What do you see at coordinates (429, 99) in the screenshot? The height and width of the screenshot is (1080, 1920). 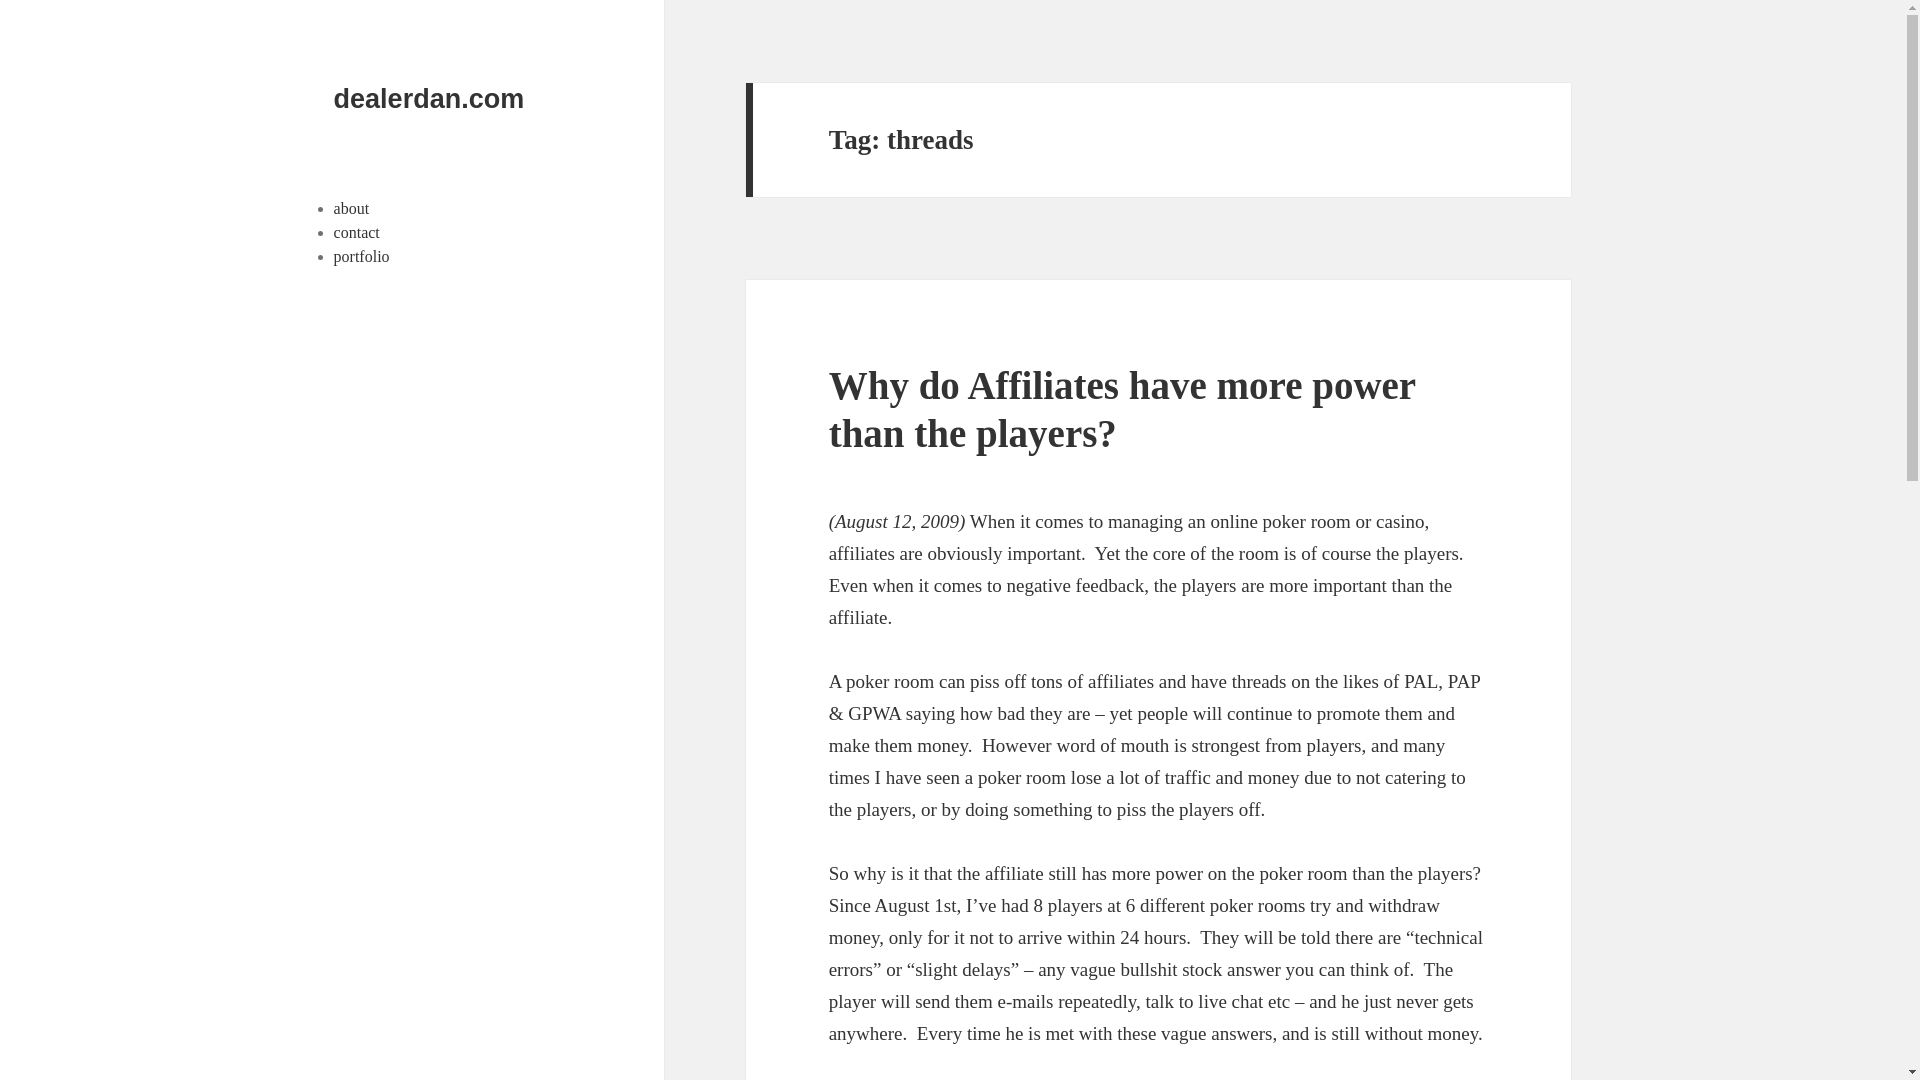 I see `dealerdan.com` at bounding box center [429, 99].